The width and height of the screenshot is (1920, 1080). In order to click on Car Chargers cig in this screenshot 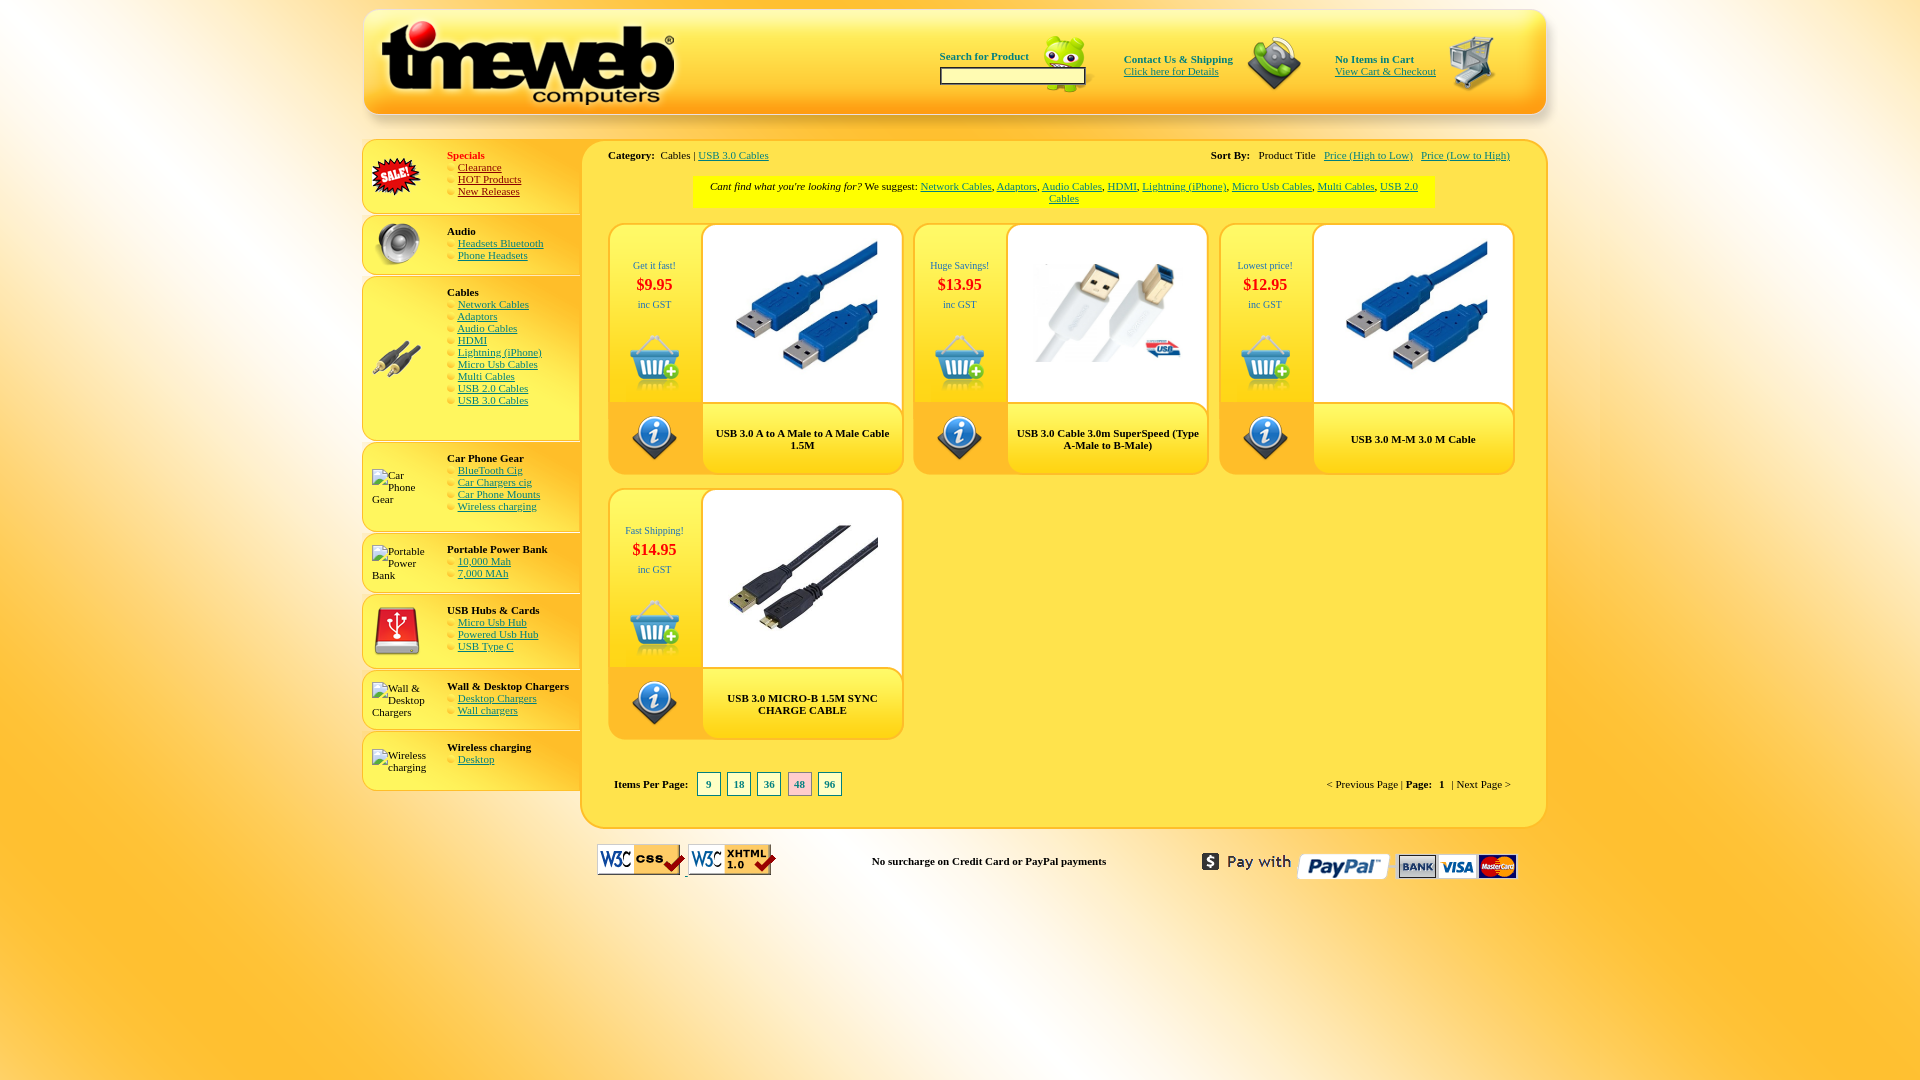, I will do `click(495, 482)`.